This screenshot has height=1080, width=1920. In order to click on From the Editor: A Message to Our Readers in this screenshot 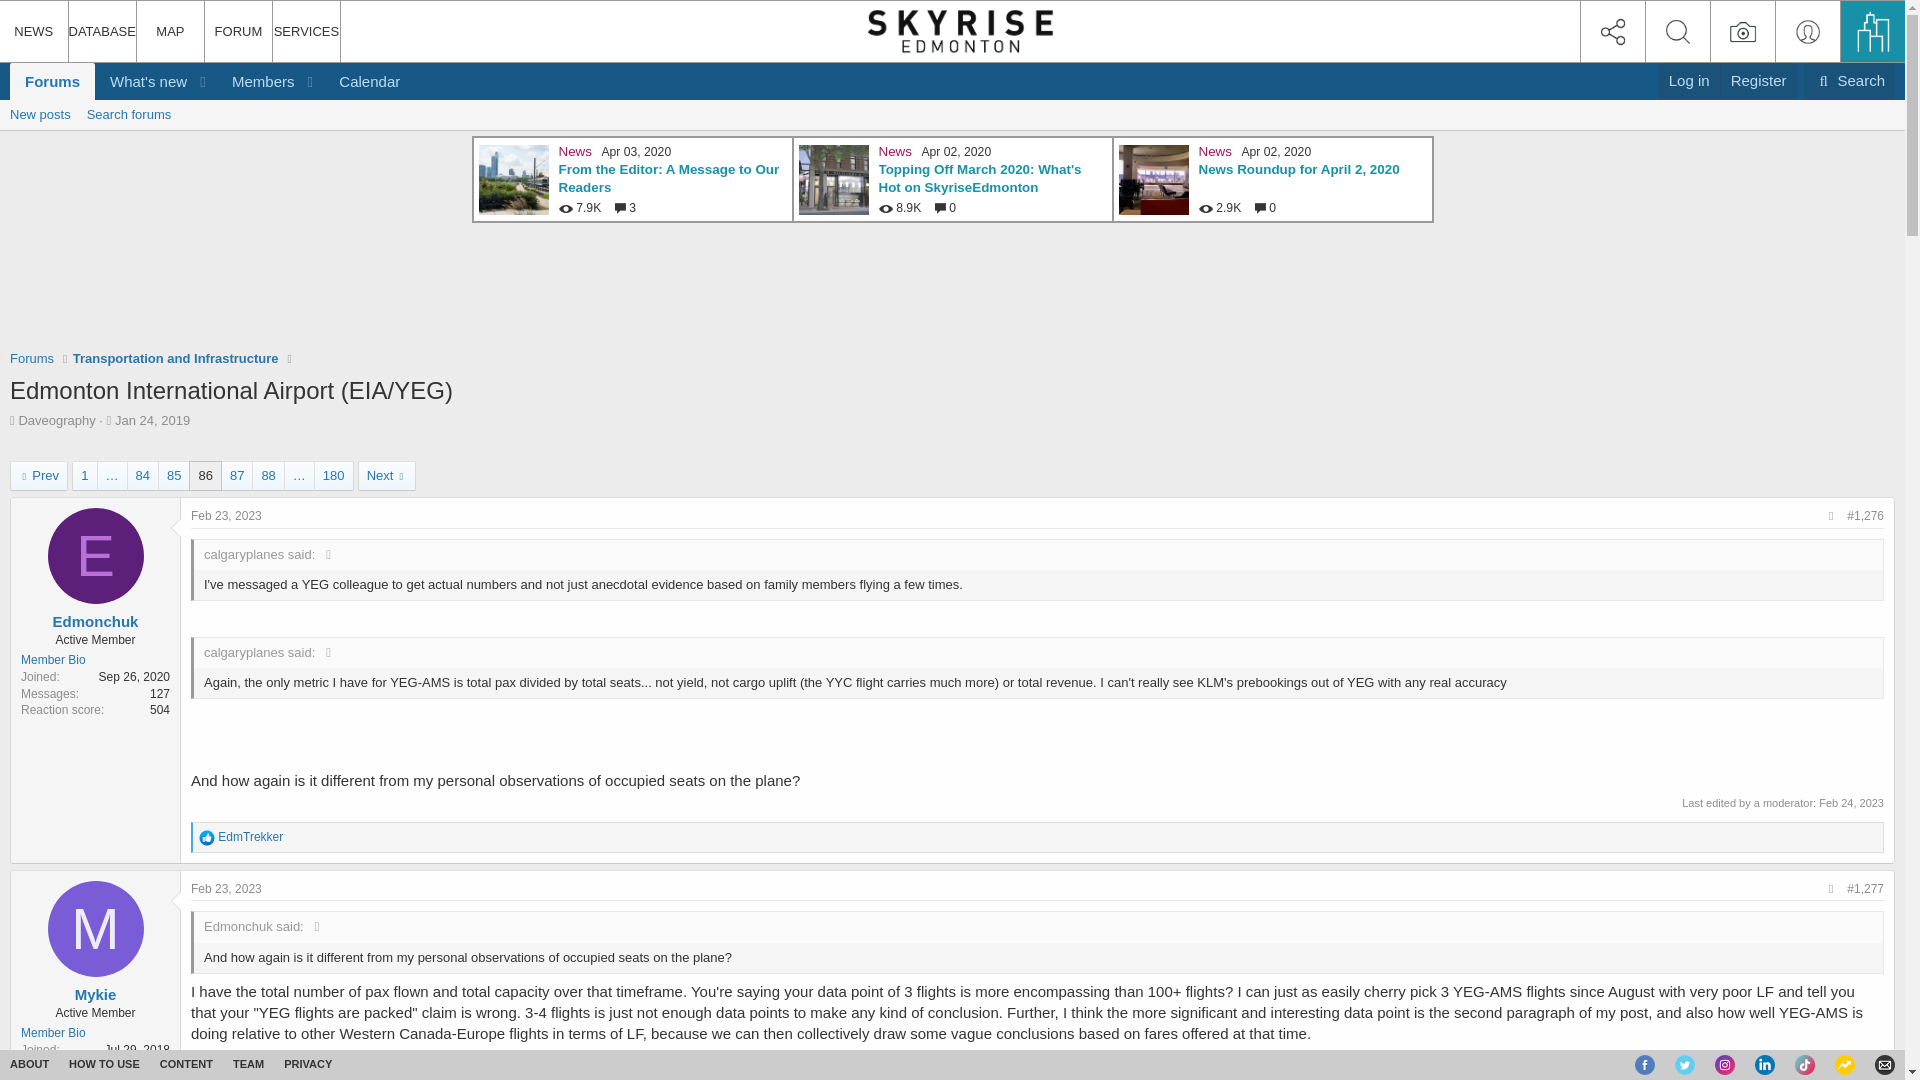, I will do `click(56, 420)`.